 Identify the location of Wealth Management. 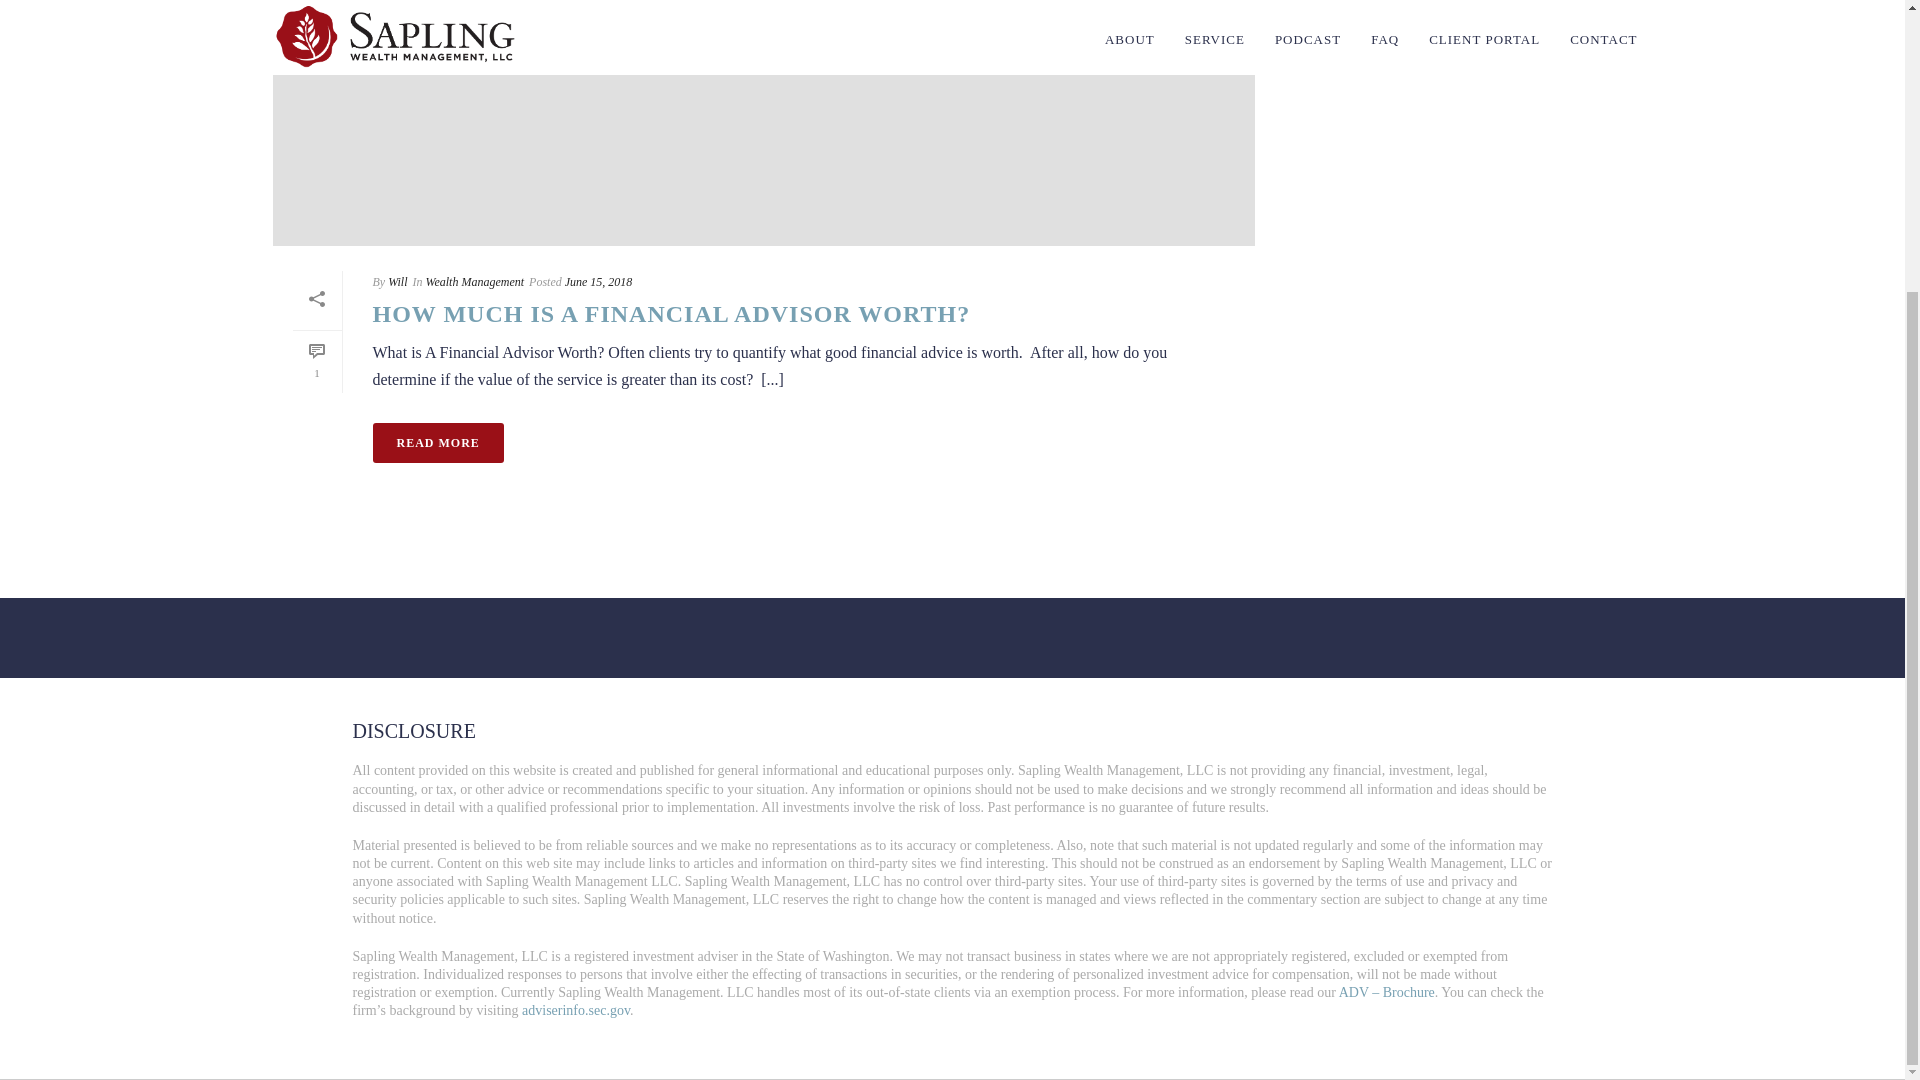
(475, 282).